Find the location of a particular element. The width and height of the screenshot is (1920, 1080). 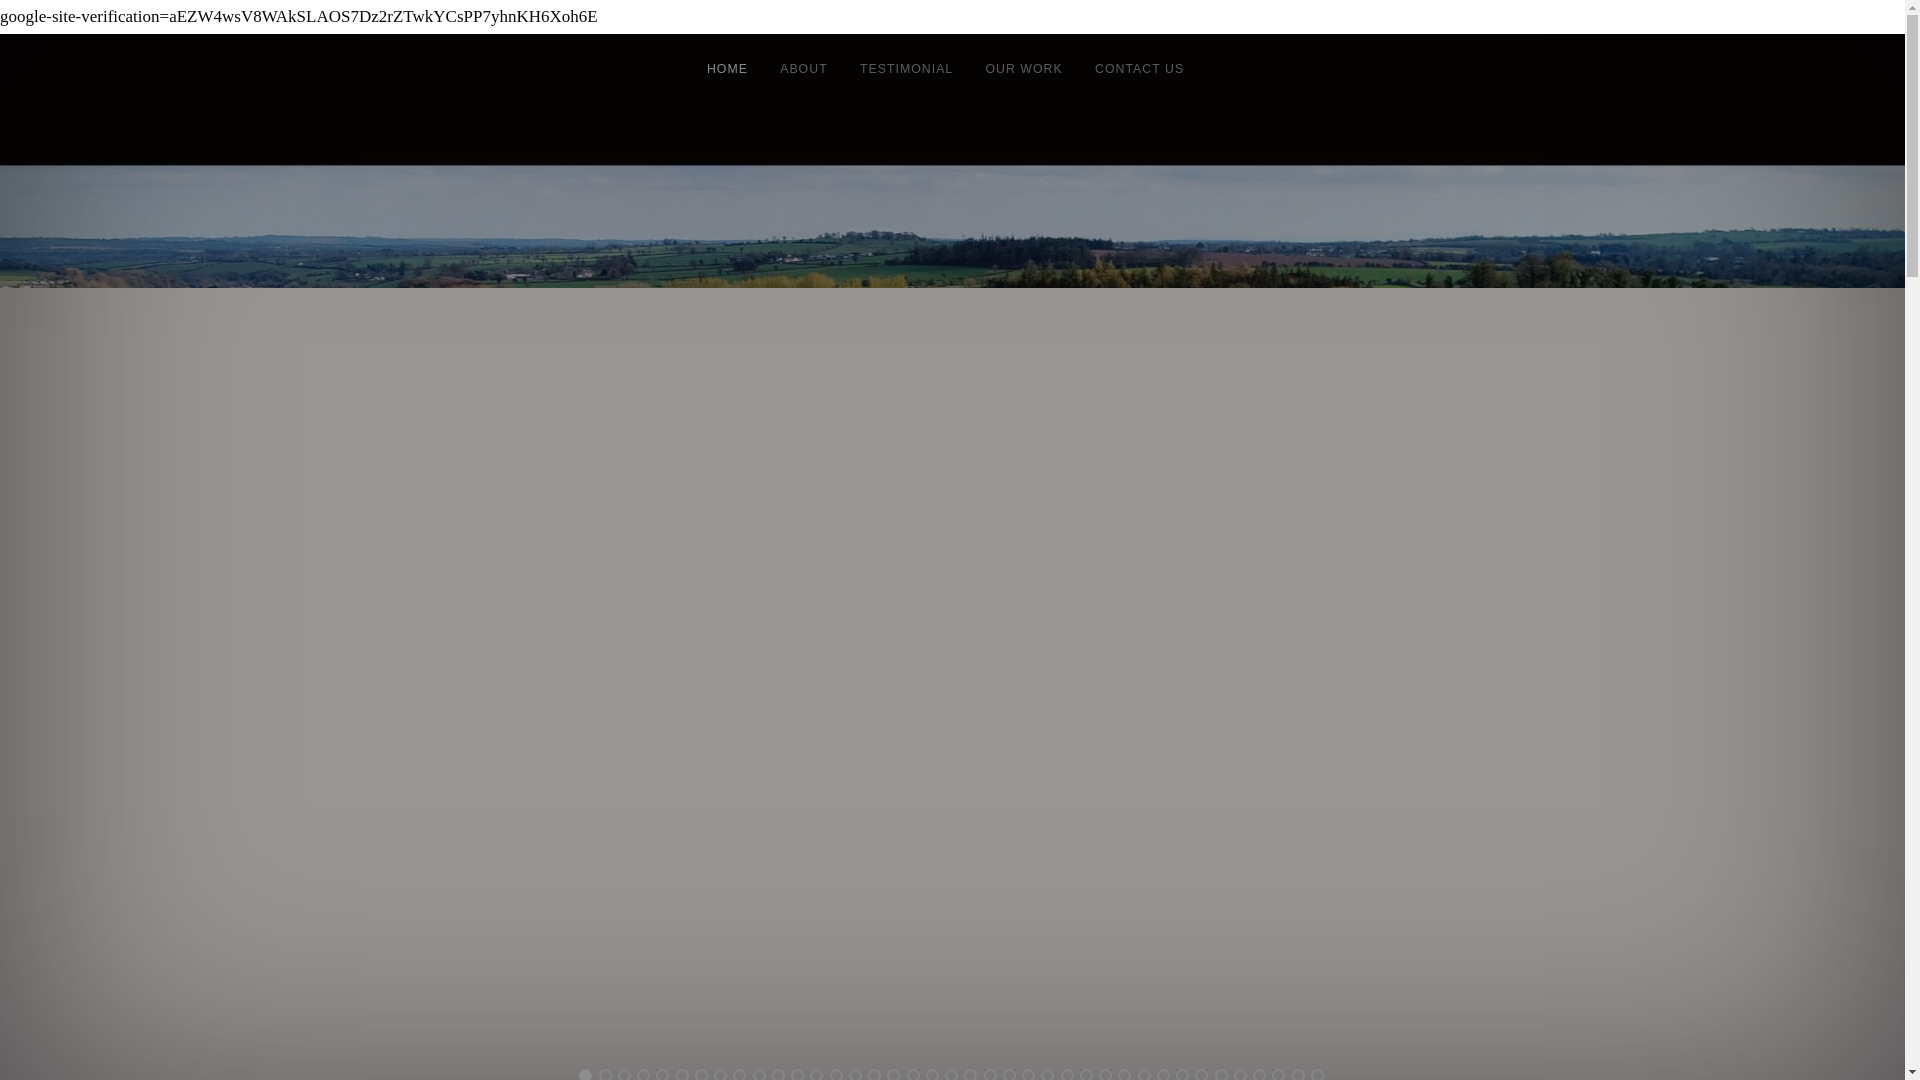

9 is located at coordinates (740, 1074).